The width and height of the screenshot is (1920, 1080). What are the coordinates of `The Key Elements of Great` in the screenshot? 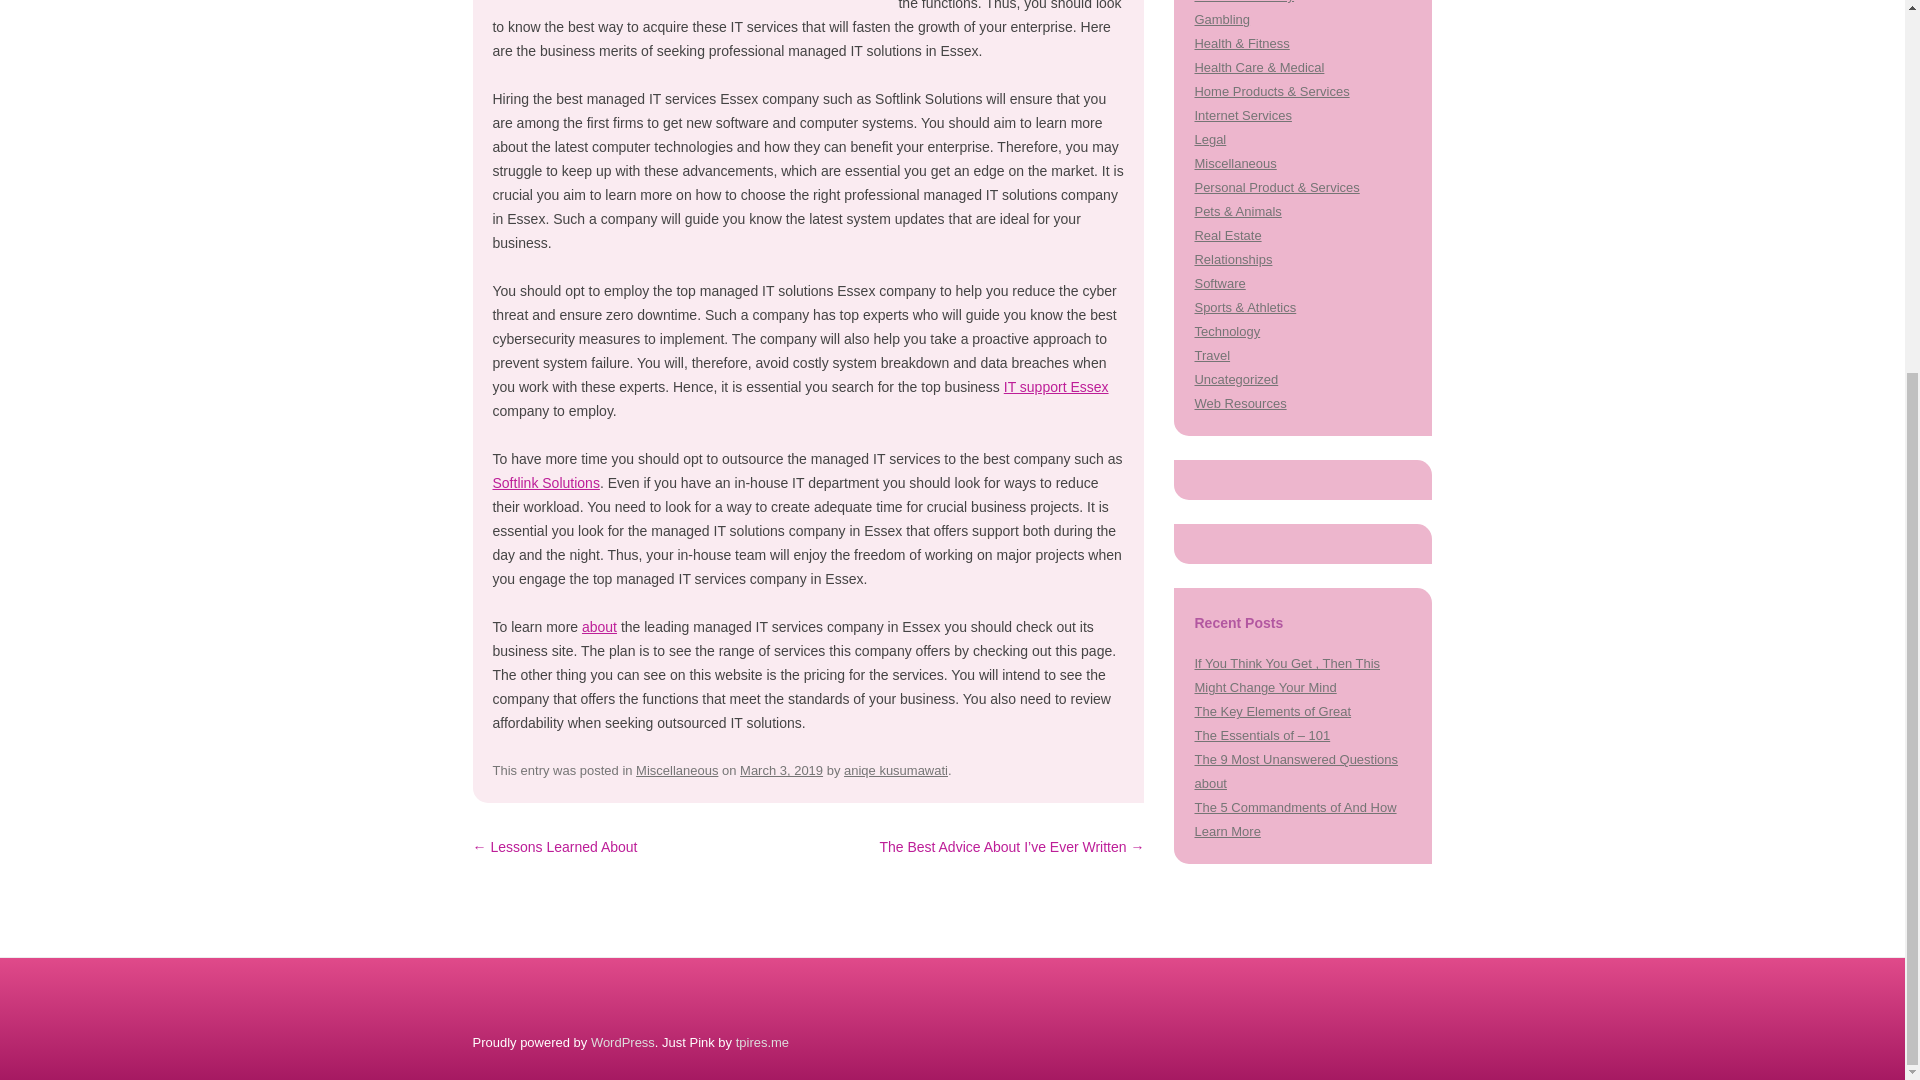 It's located at (1272, 712).